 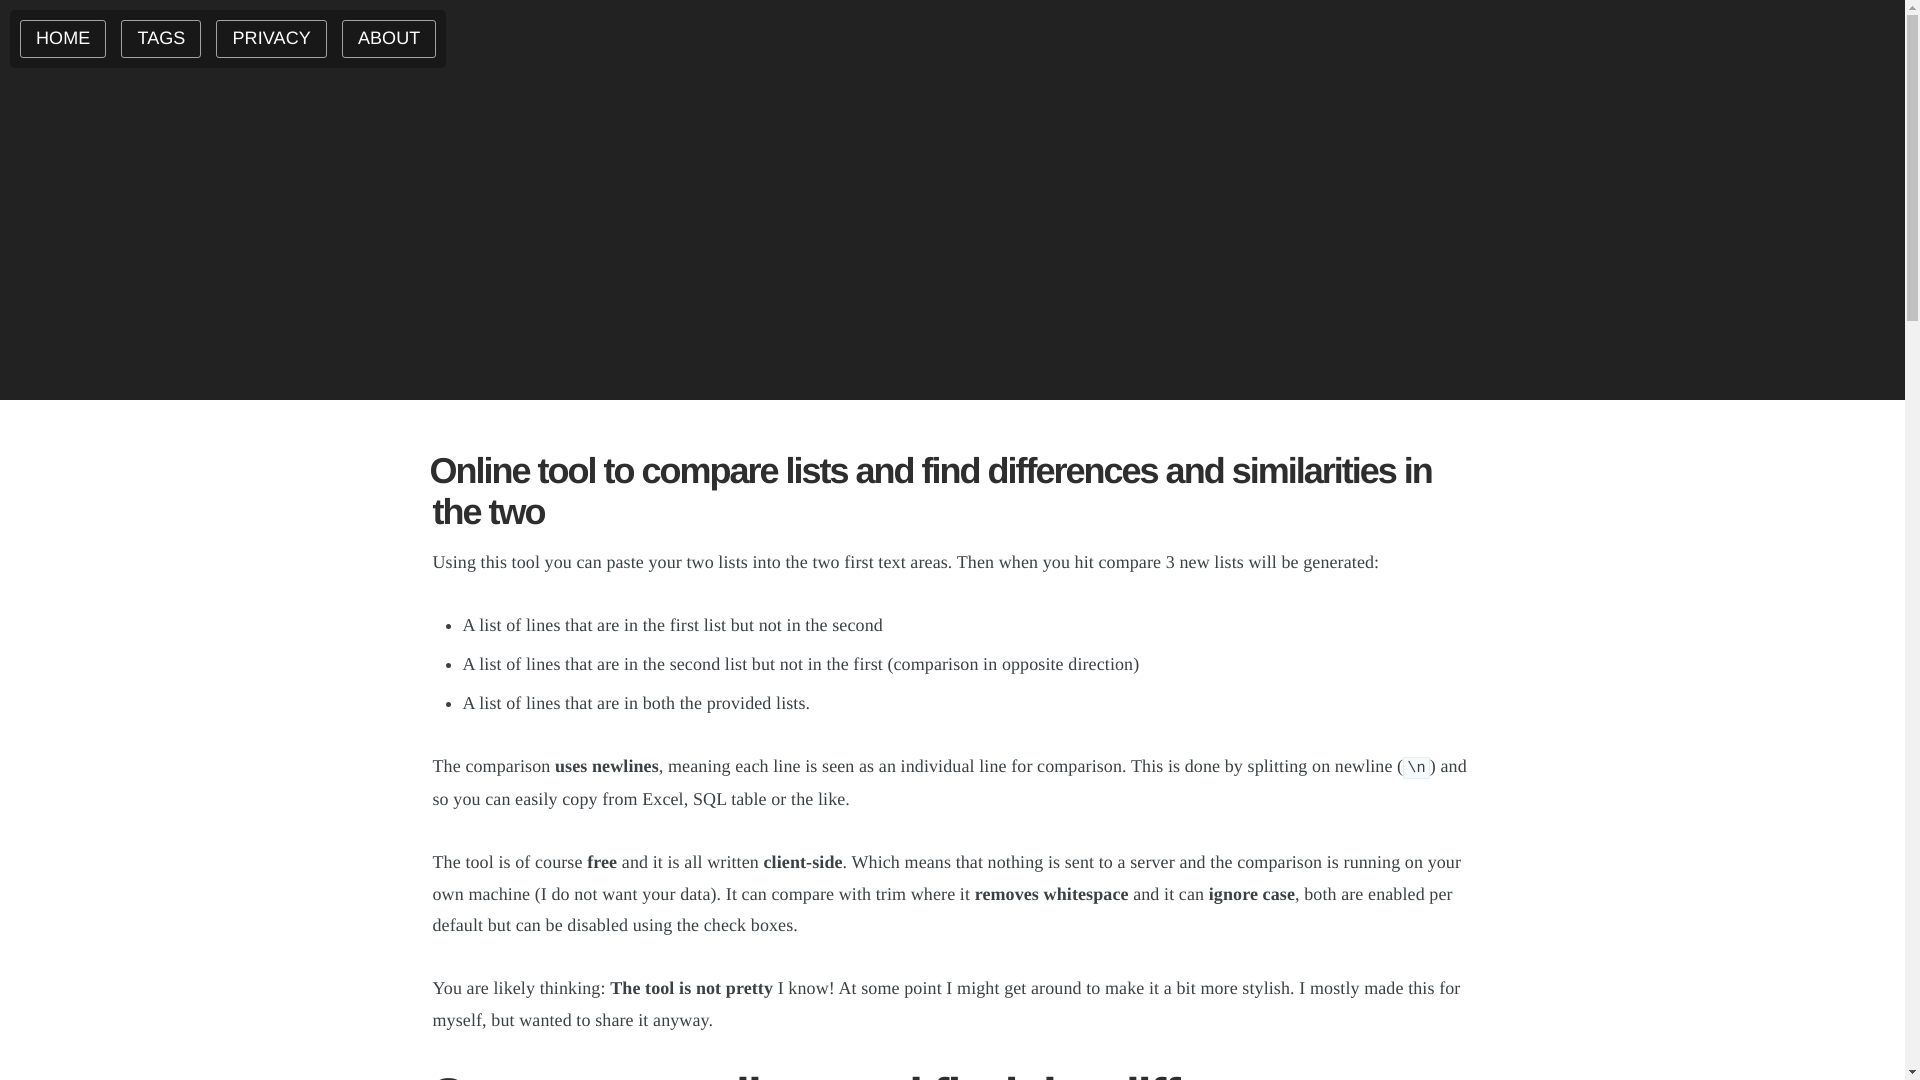 What do you see at coordinates (160, 39) in the screenshot?
I see `TAGS` at bounding box center [160, 39].